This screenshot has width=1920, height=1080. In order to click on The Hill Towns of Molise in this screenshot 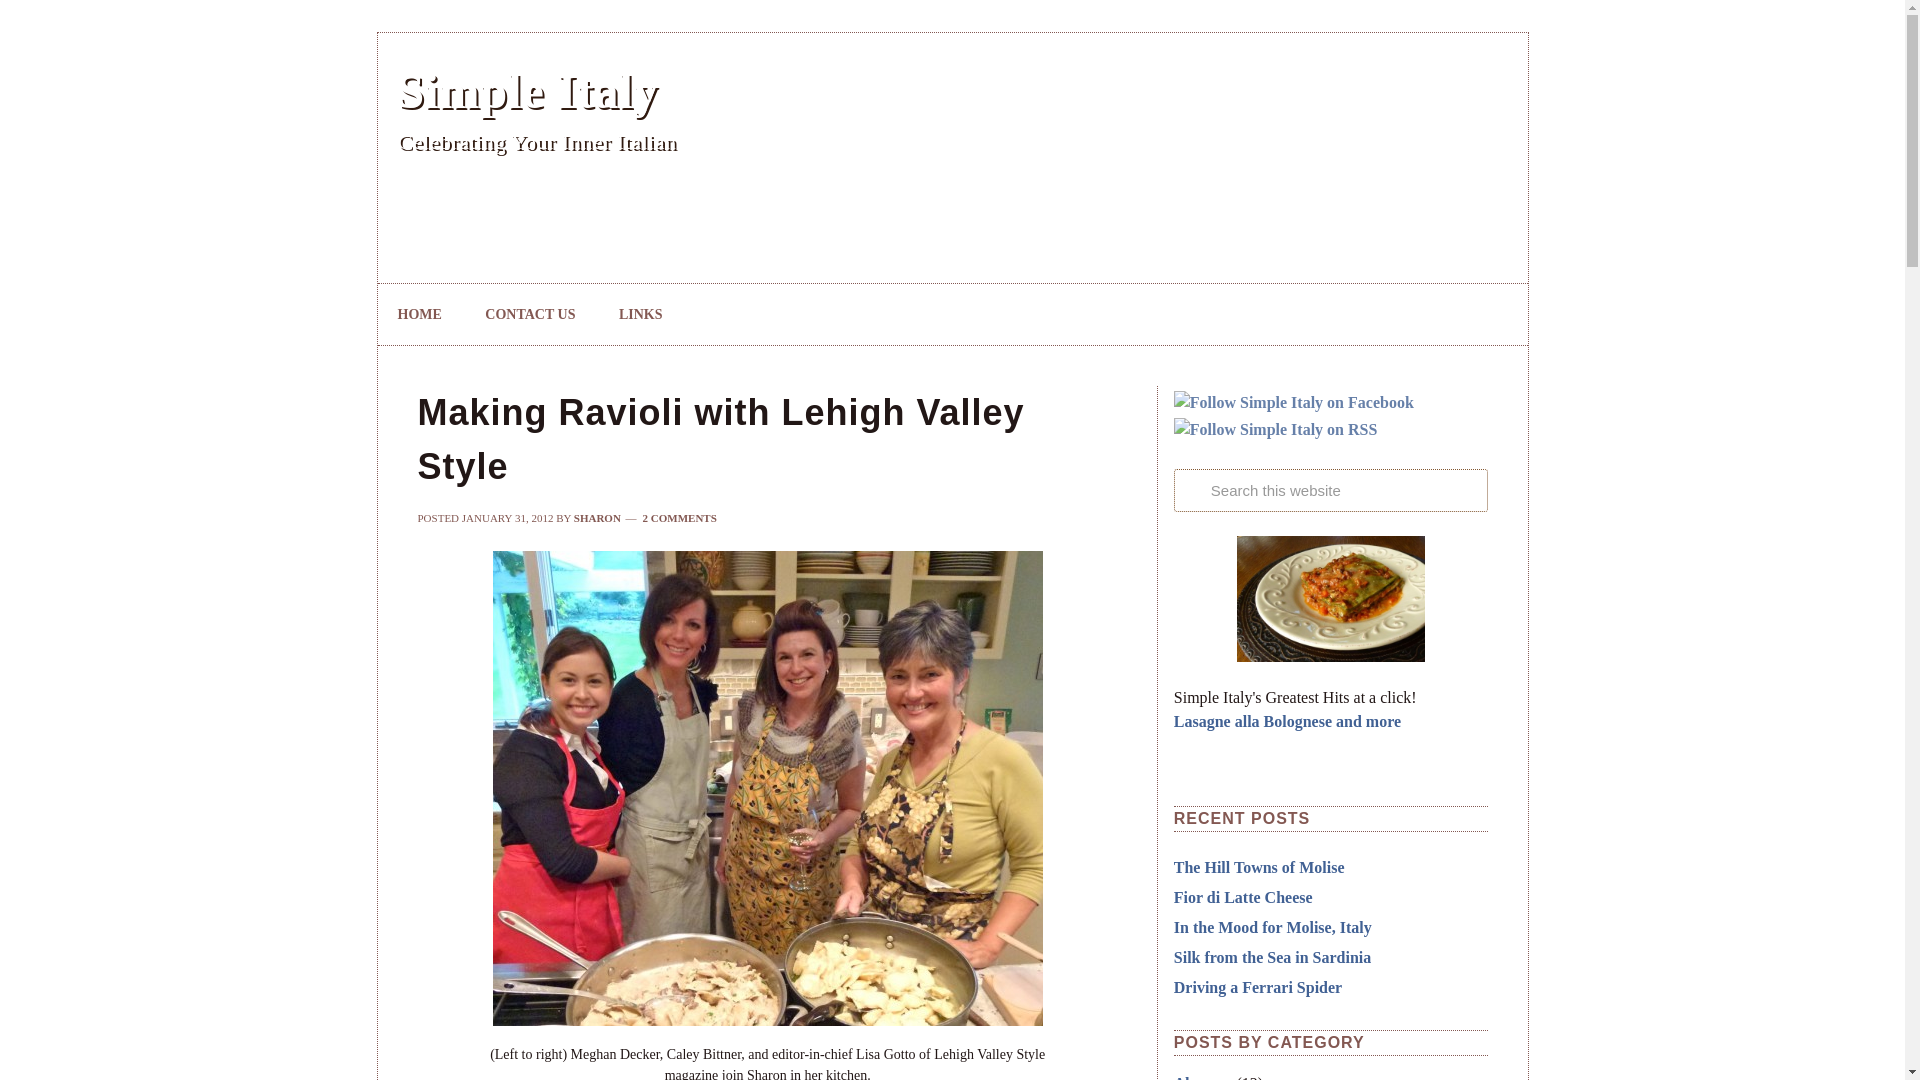, I will do `click(1259, 866)`.